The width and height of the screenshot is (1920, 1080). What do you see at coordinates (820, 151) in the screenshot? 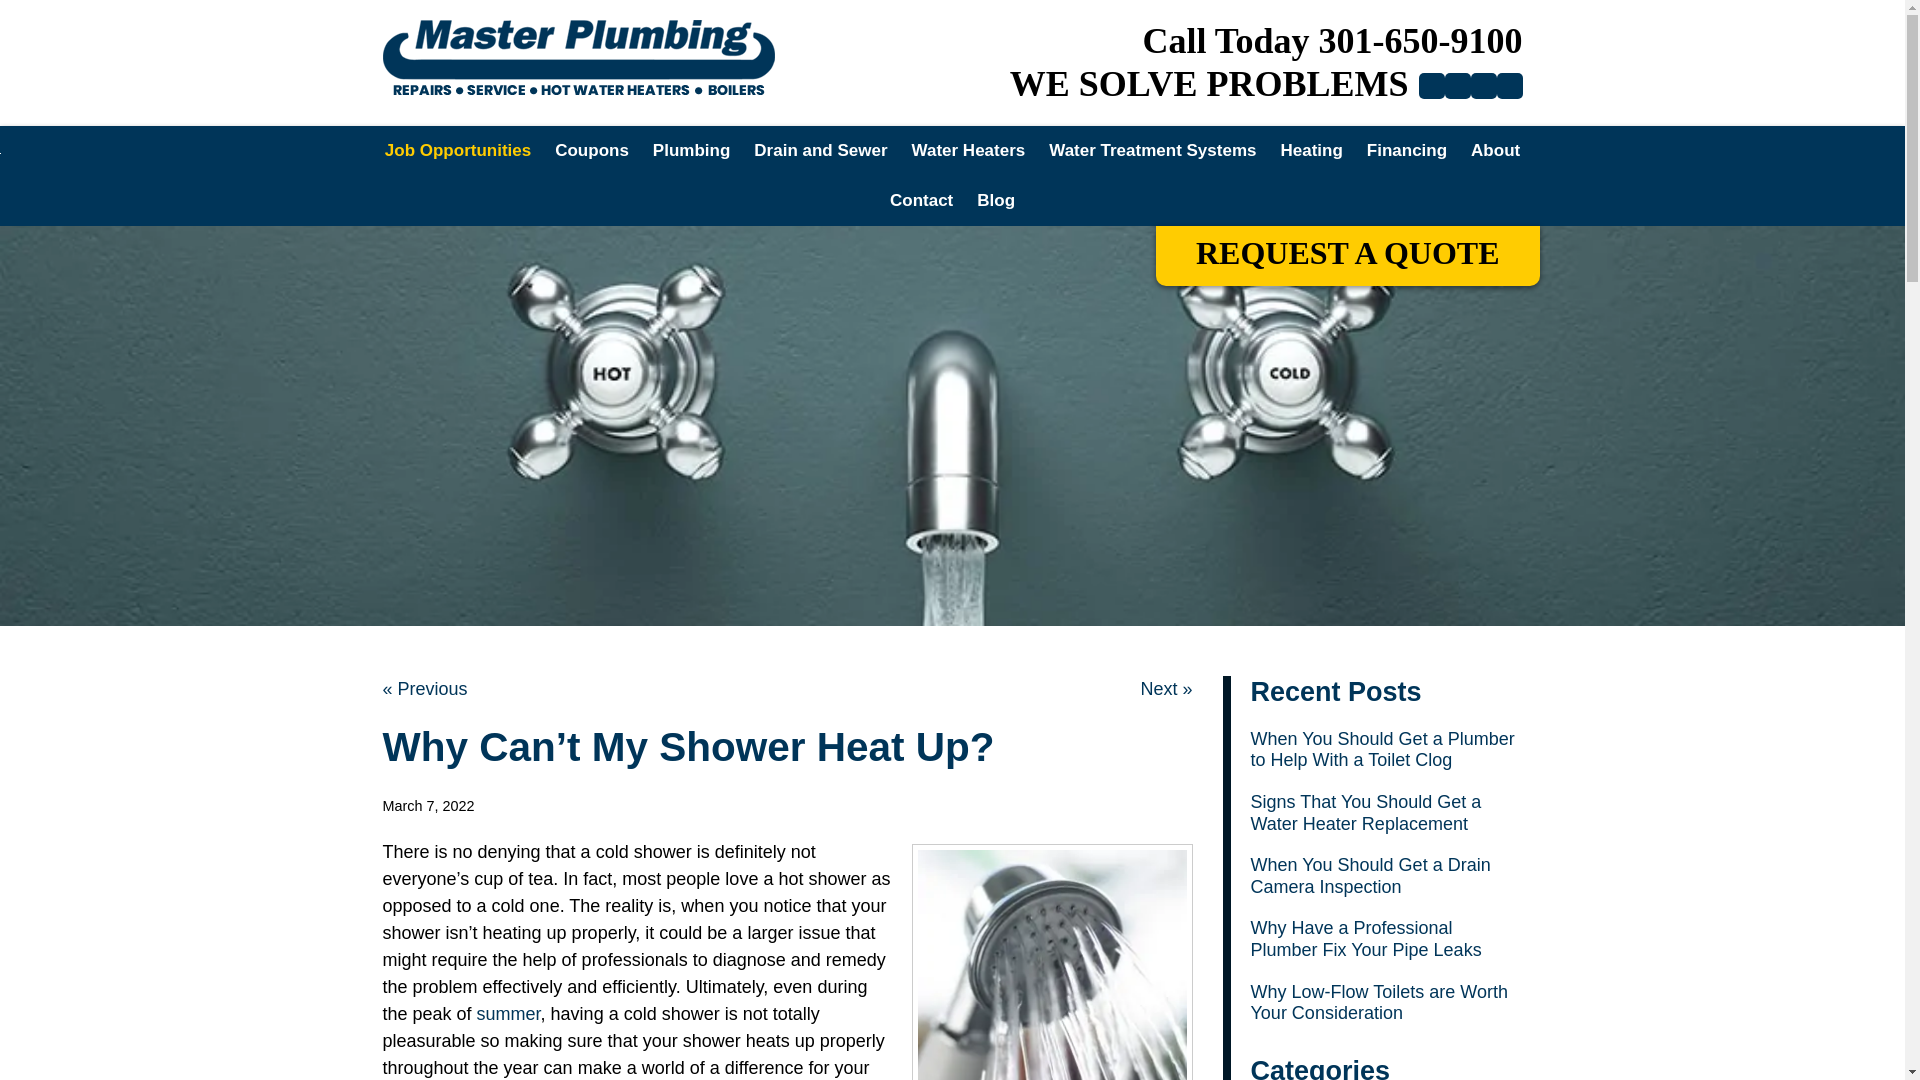
I see `Drain and Sewer` at bounding box center [820, 151].